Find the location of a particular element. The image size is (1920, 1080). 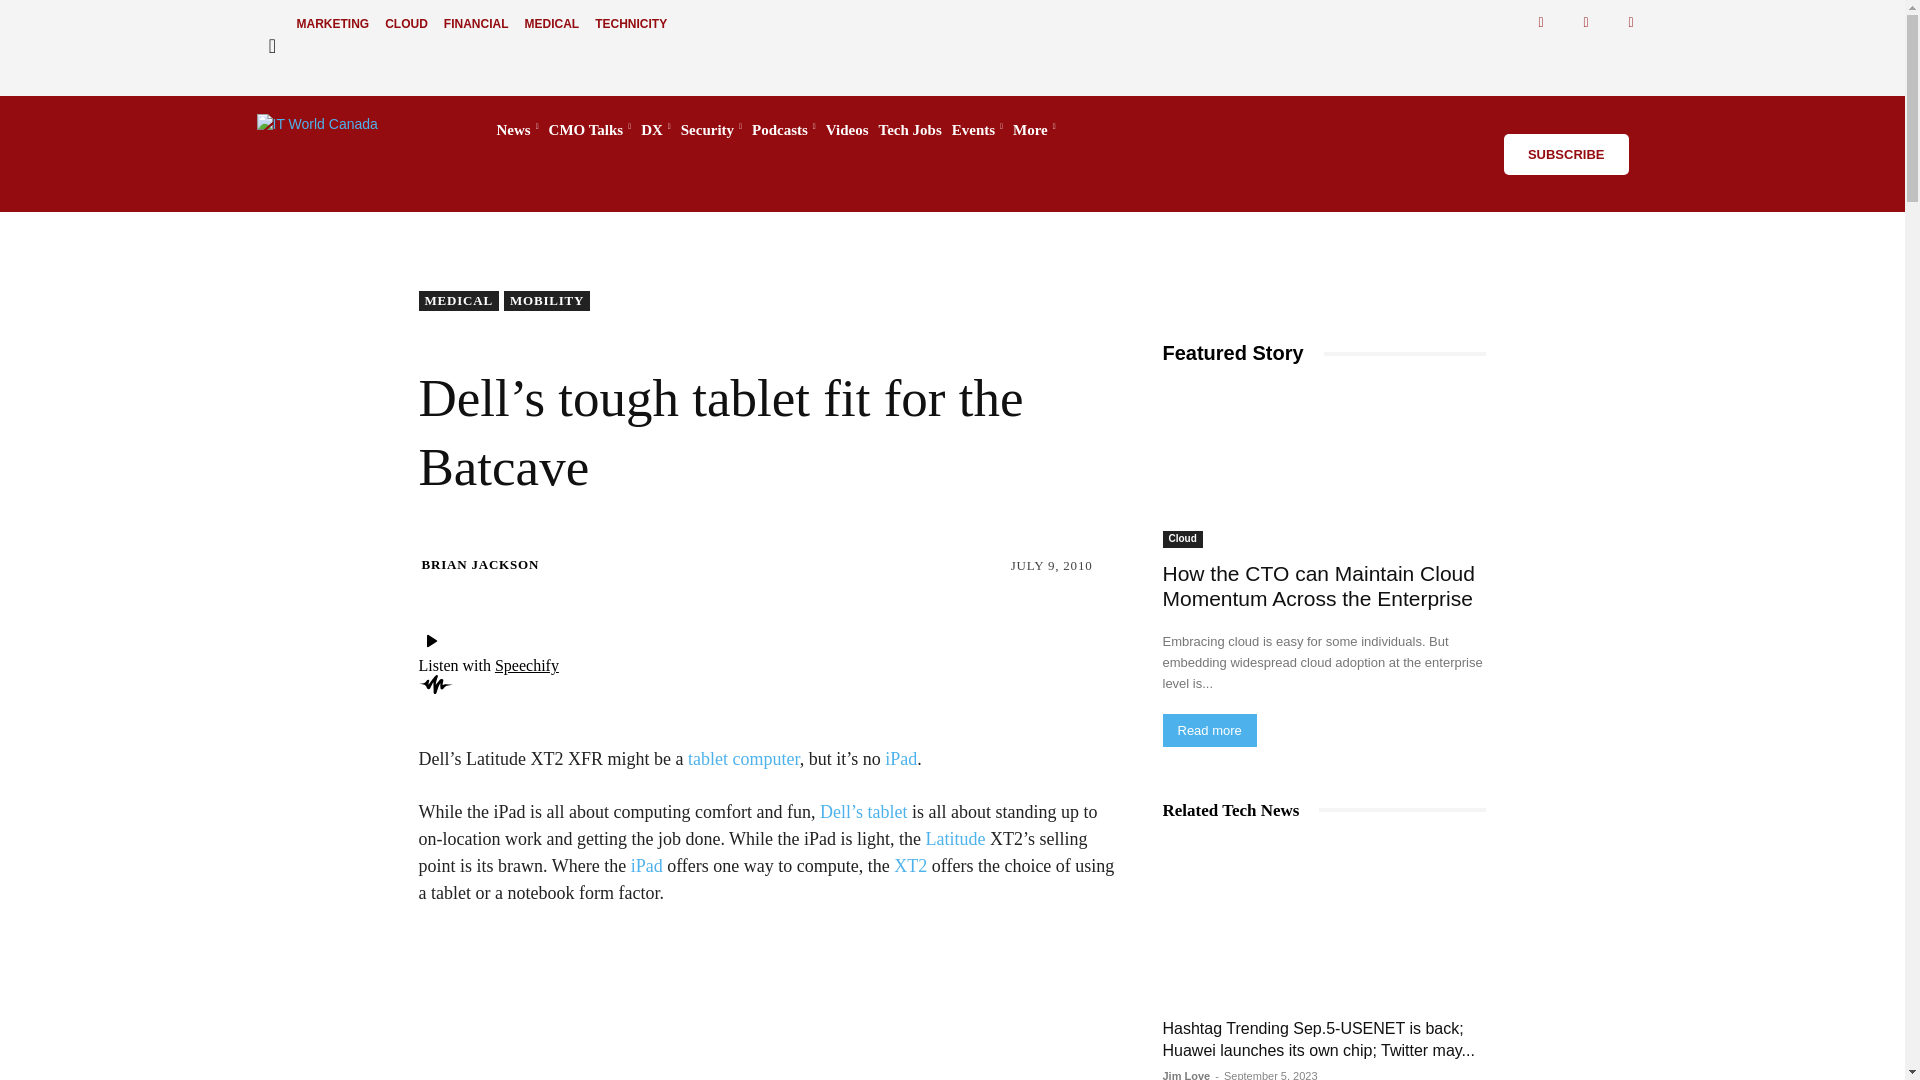

Twitter is located at coordinates (1586, 22).